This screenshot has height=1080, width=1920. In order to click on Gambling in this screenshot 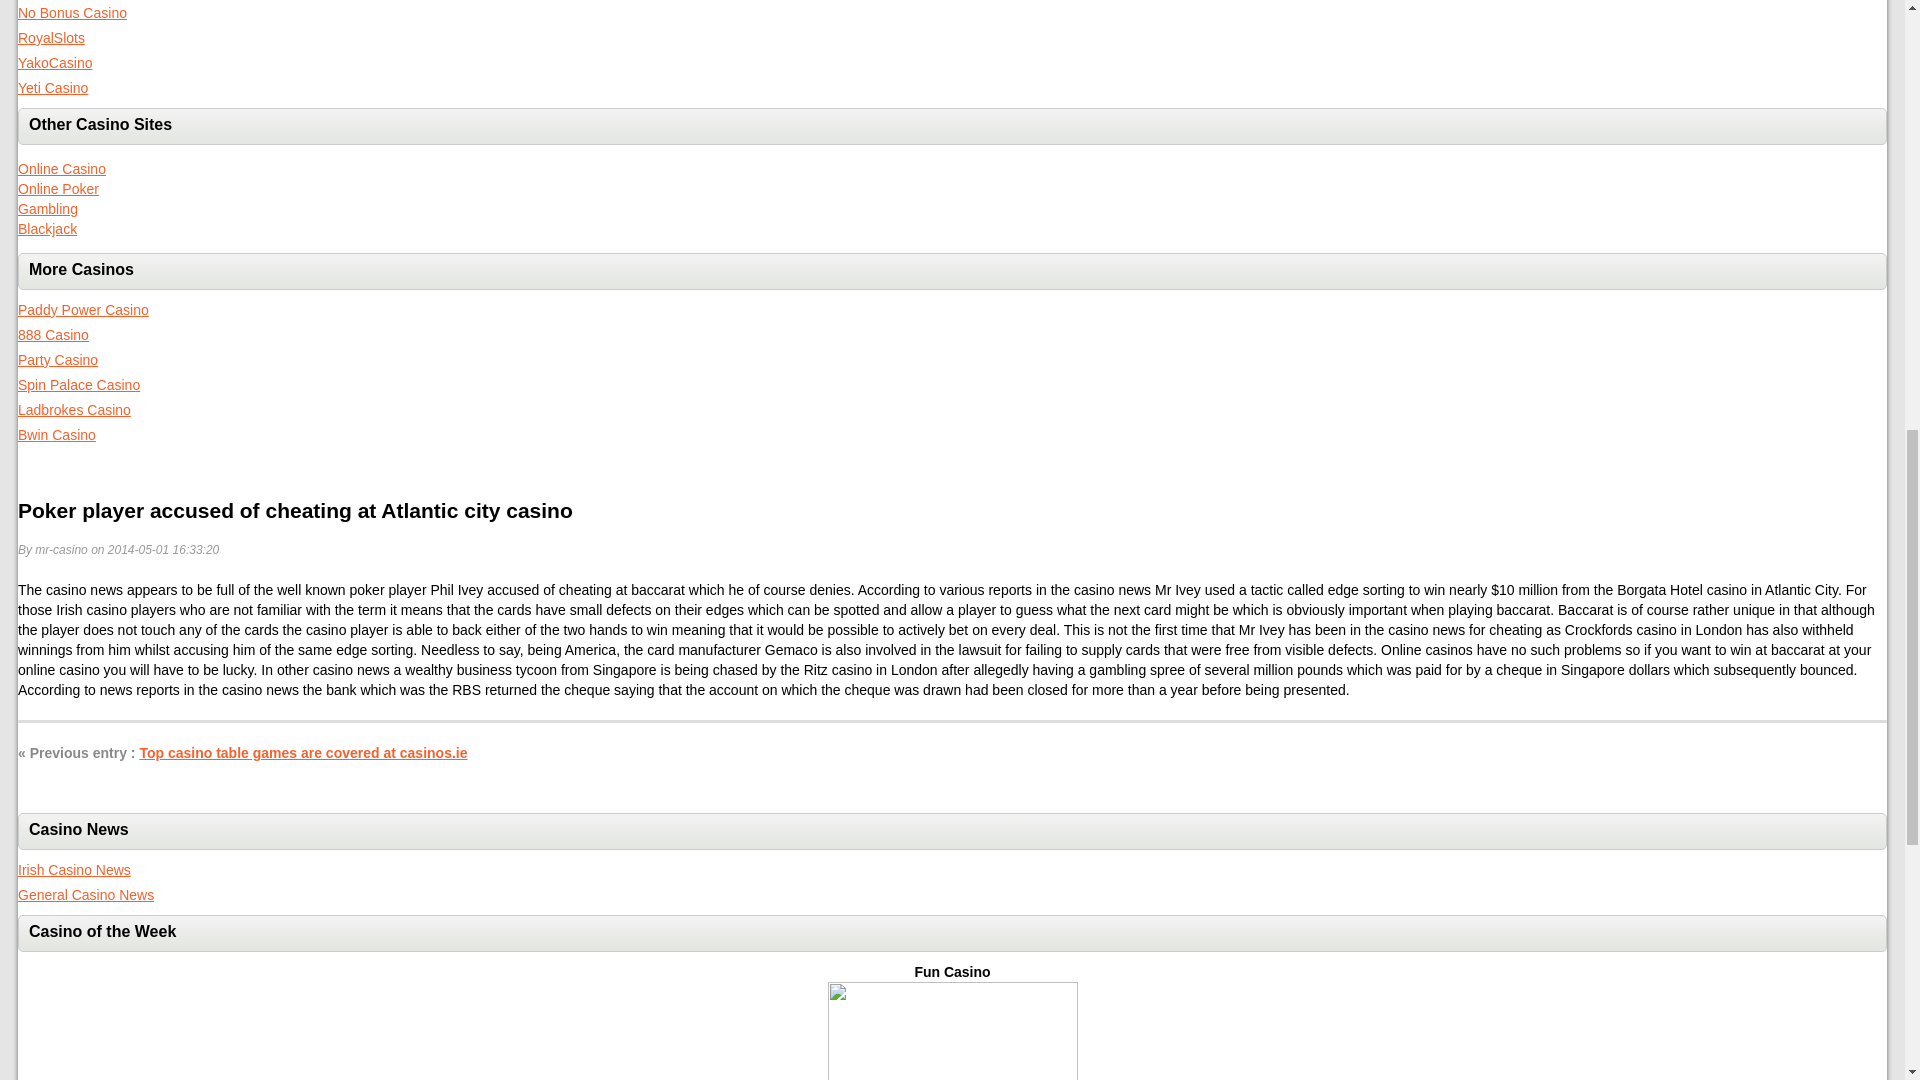, I will do `click(48, 208)`.